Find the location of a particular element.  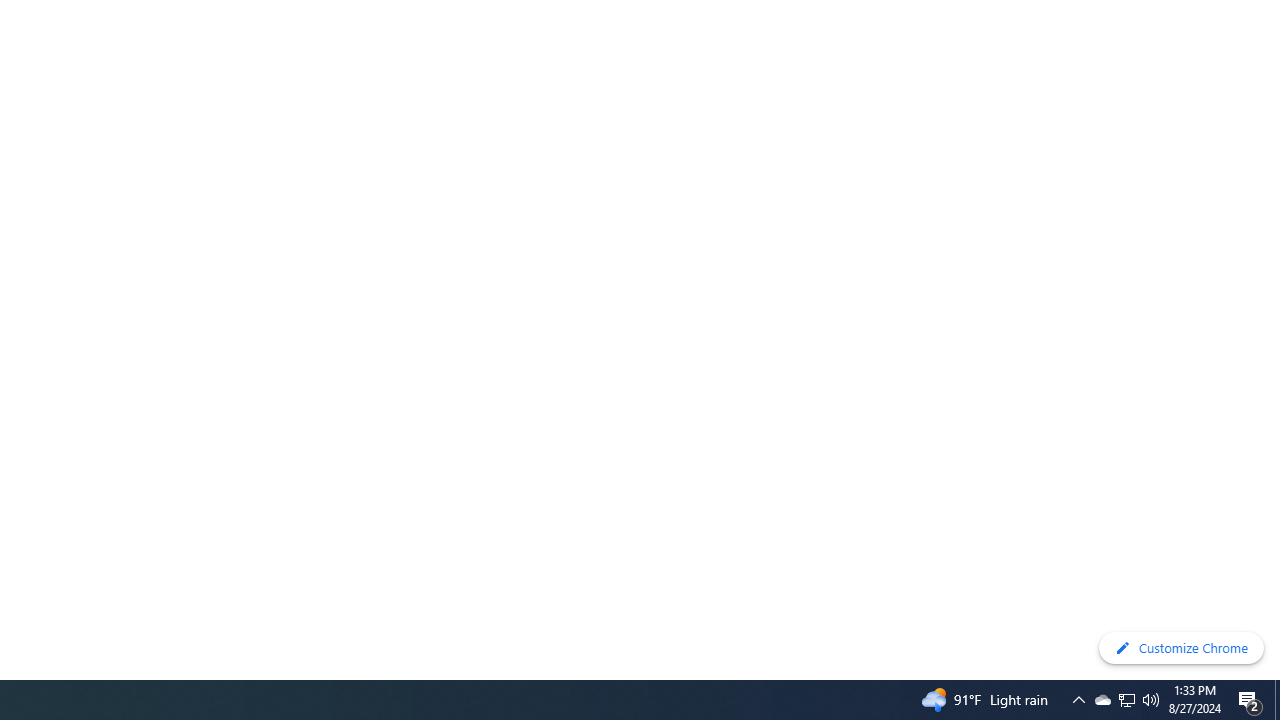

Customize Chrome is located at coordinates (1181, 648).